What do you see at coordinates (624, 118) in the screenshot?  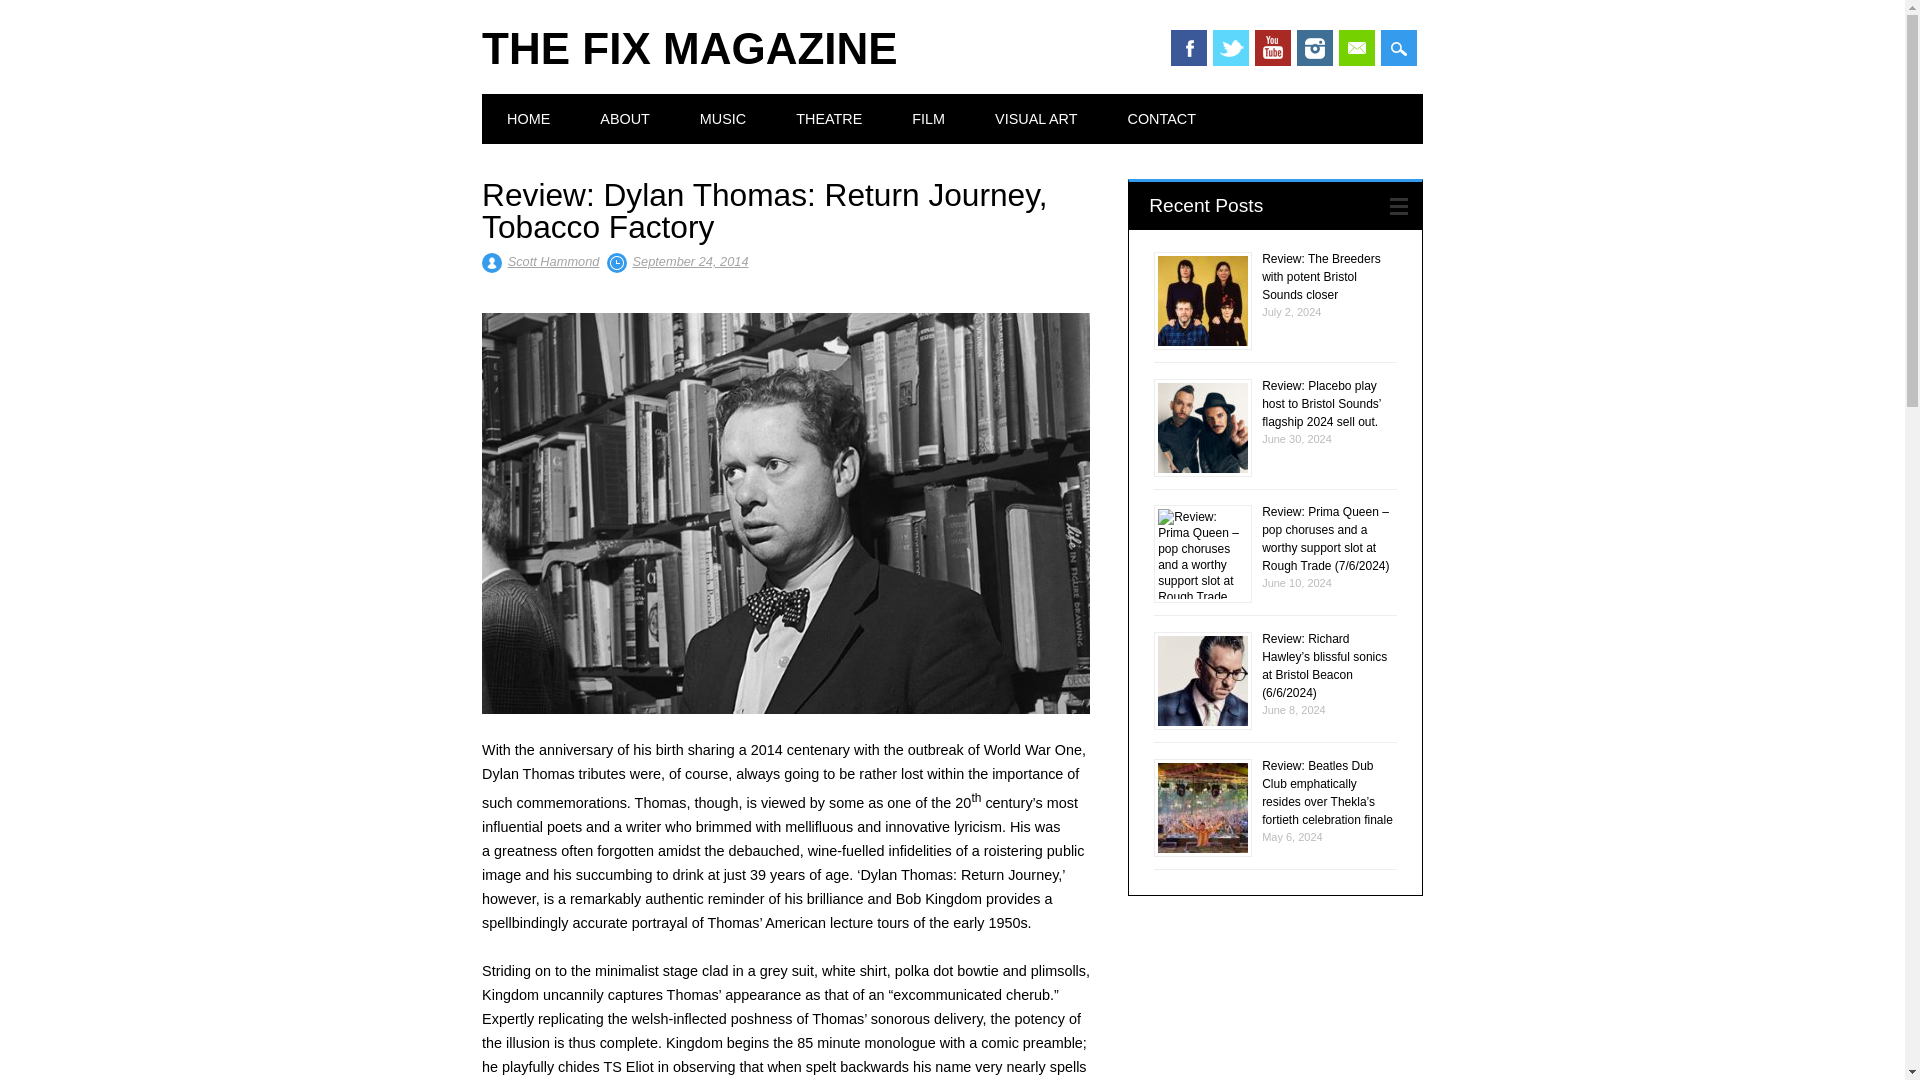 I see `ABOUT` at bounding box center [624, 118].